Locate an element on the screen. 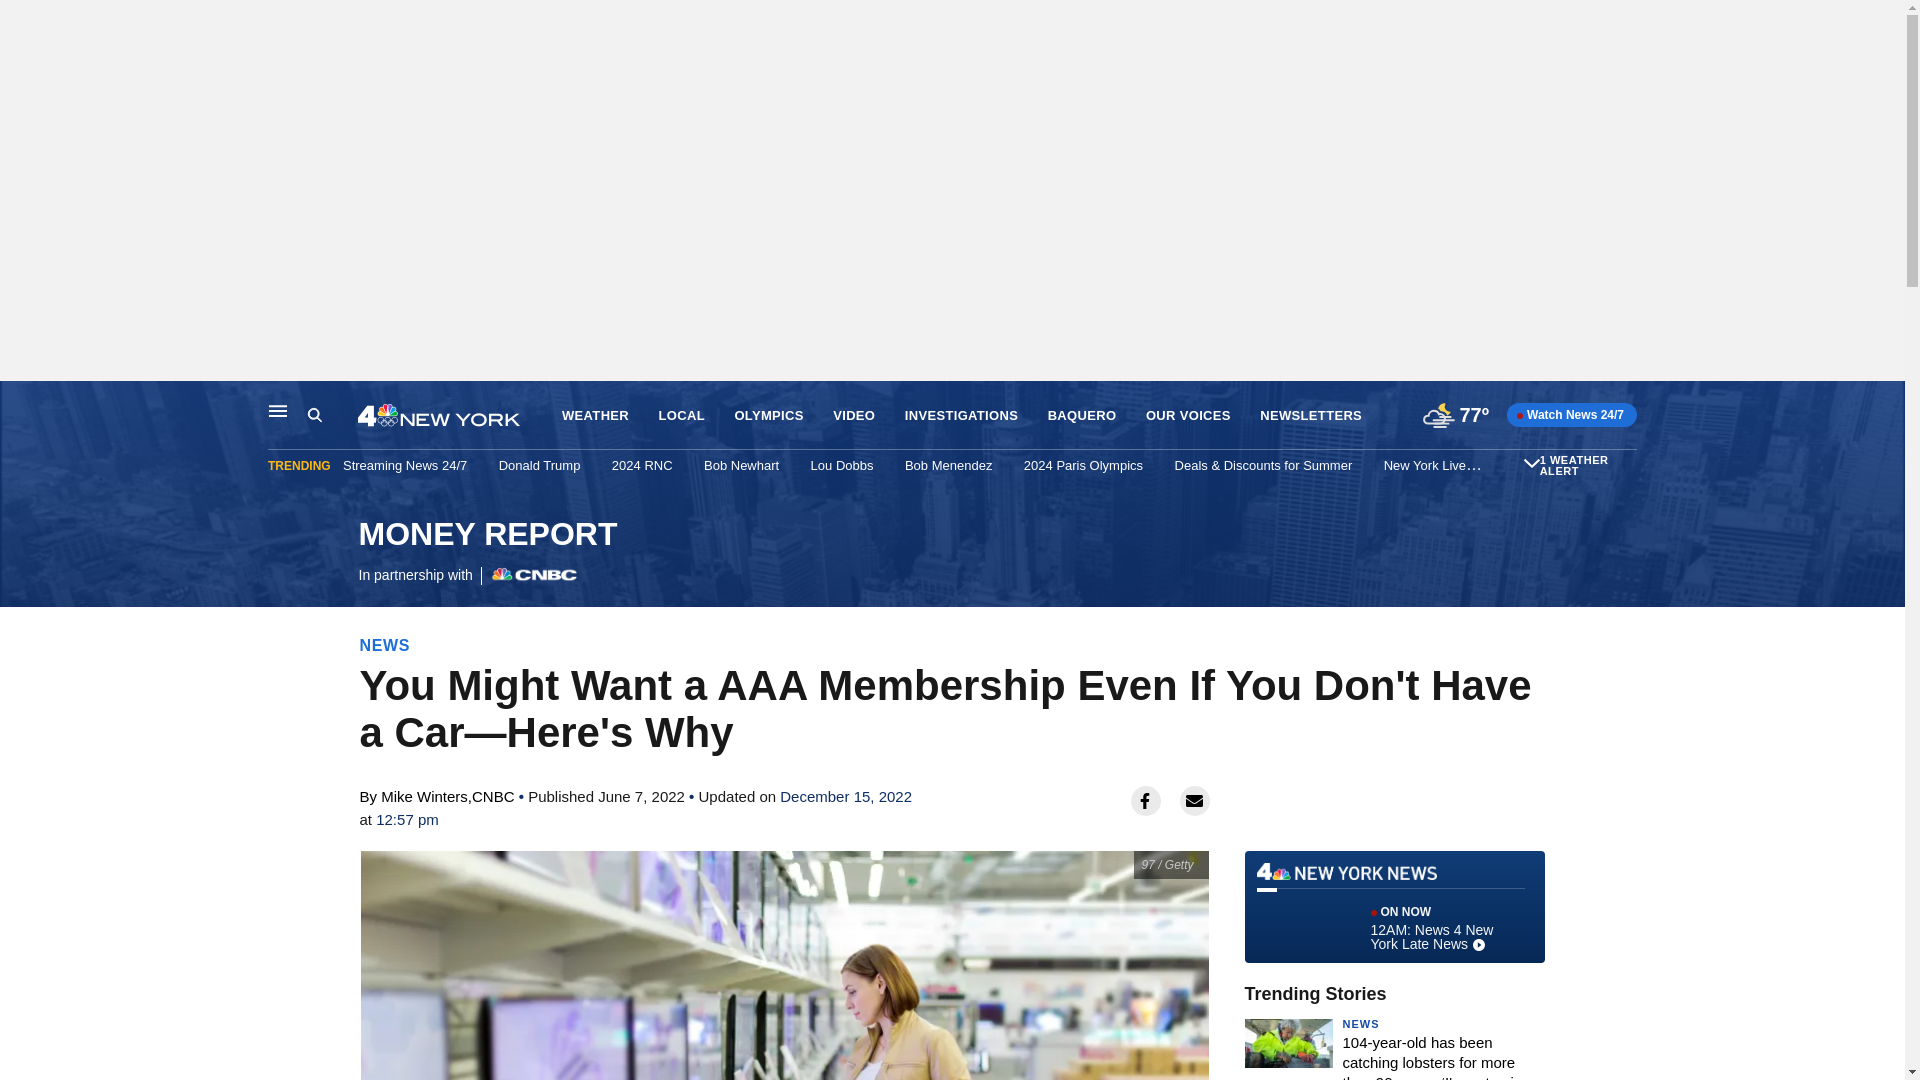 The image size is (1920, 1080). Search is located at coordinates (332, 415).